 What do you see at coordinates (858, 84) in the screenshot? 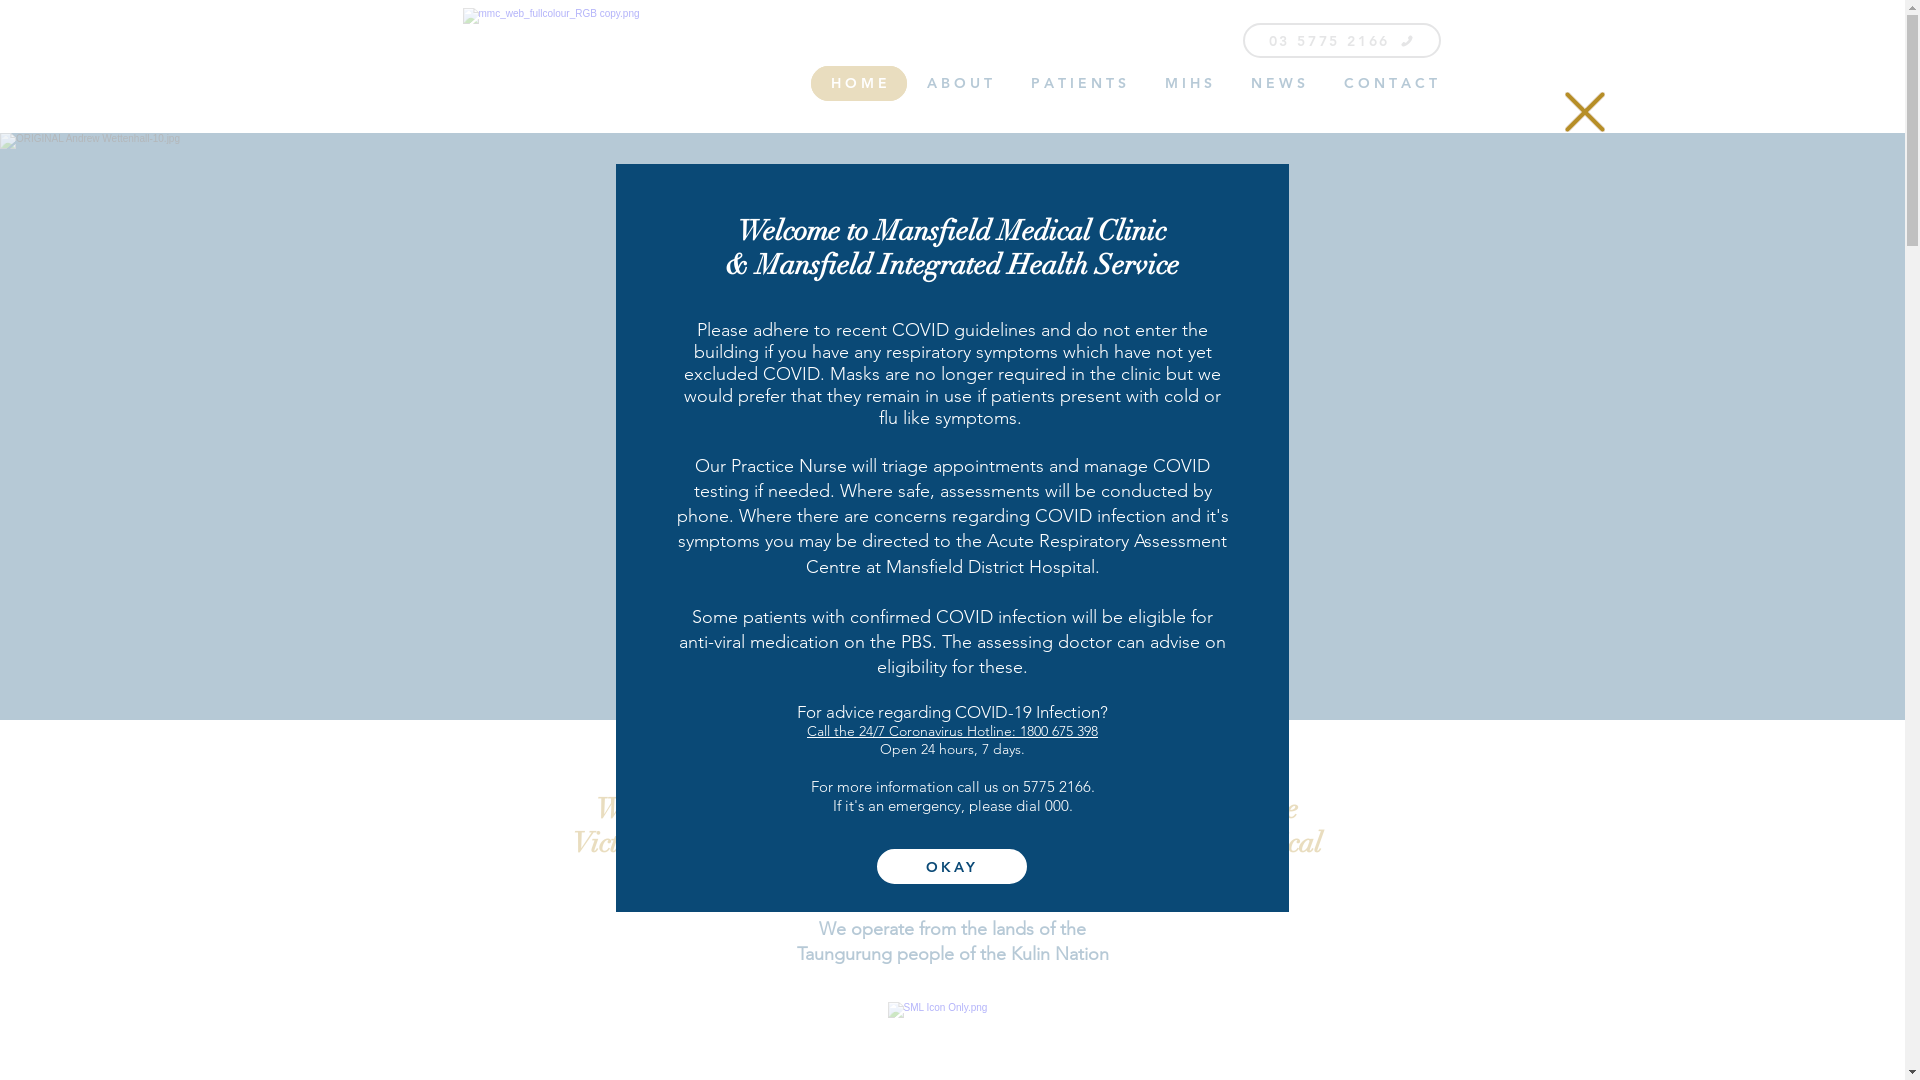
I see `H O M E` at bounding box center [858, 84].